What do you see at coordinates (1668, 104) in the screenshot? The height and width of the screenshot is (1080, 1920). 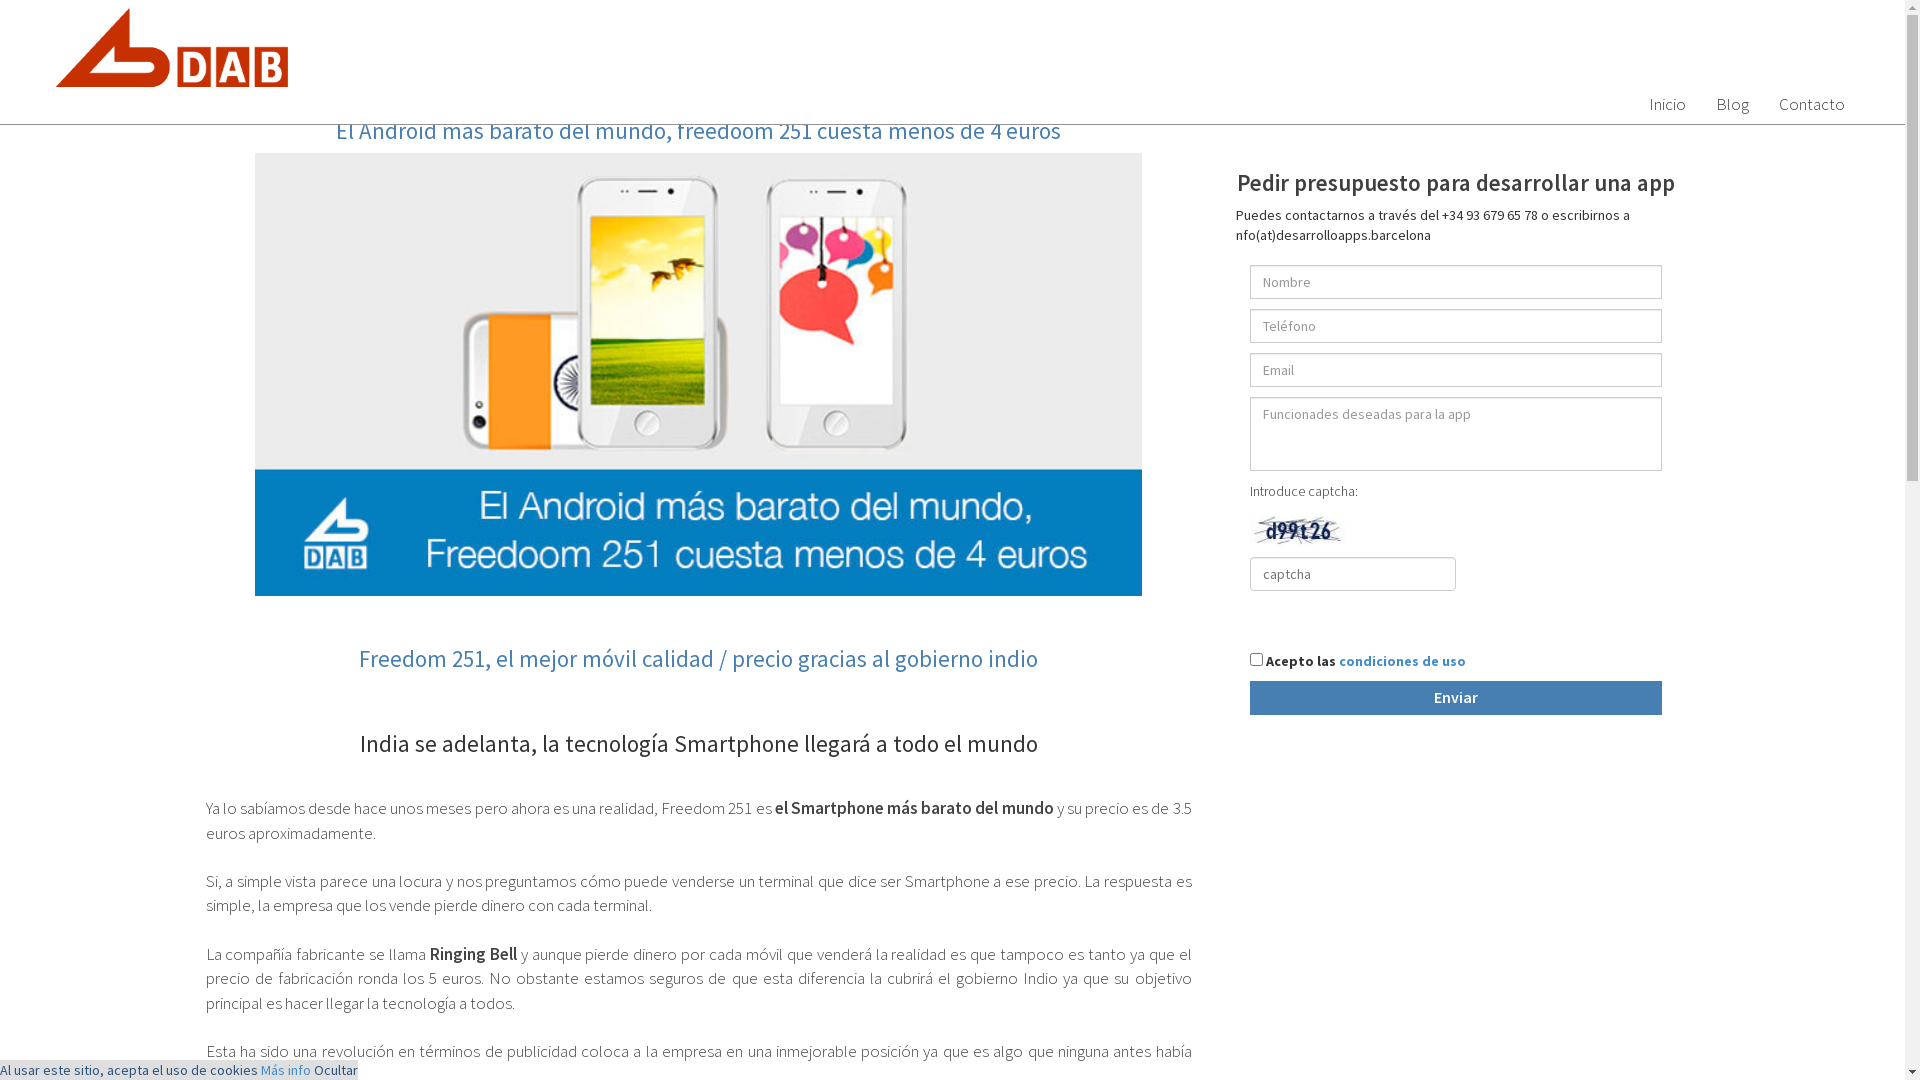 I see `Inicio` at bounding box center [1668, 104].